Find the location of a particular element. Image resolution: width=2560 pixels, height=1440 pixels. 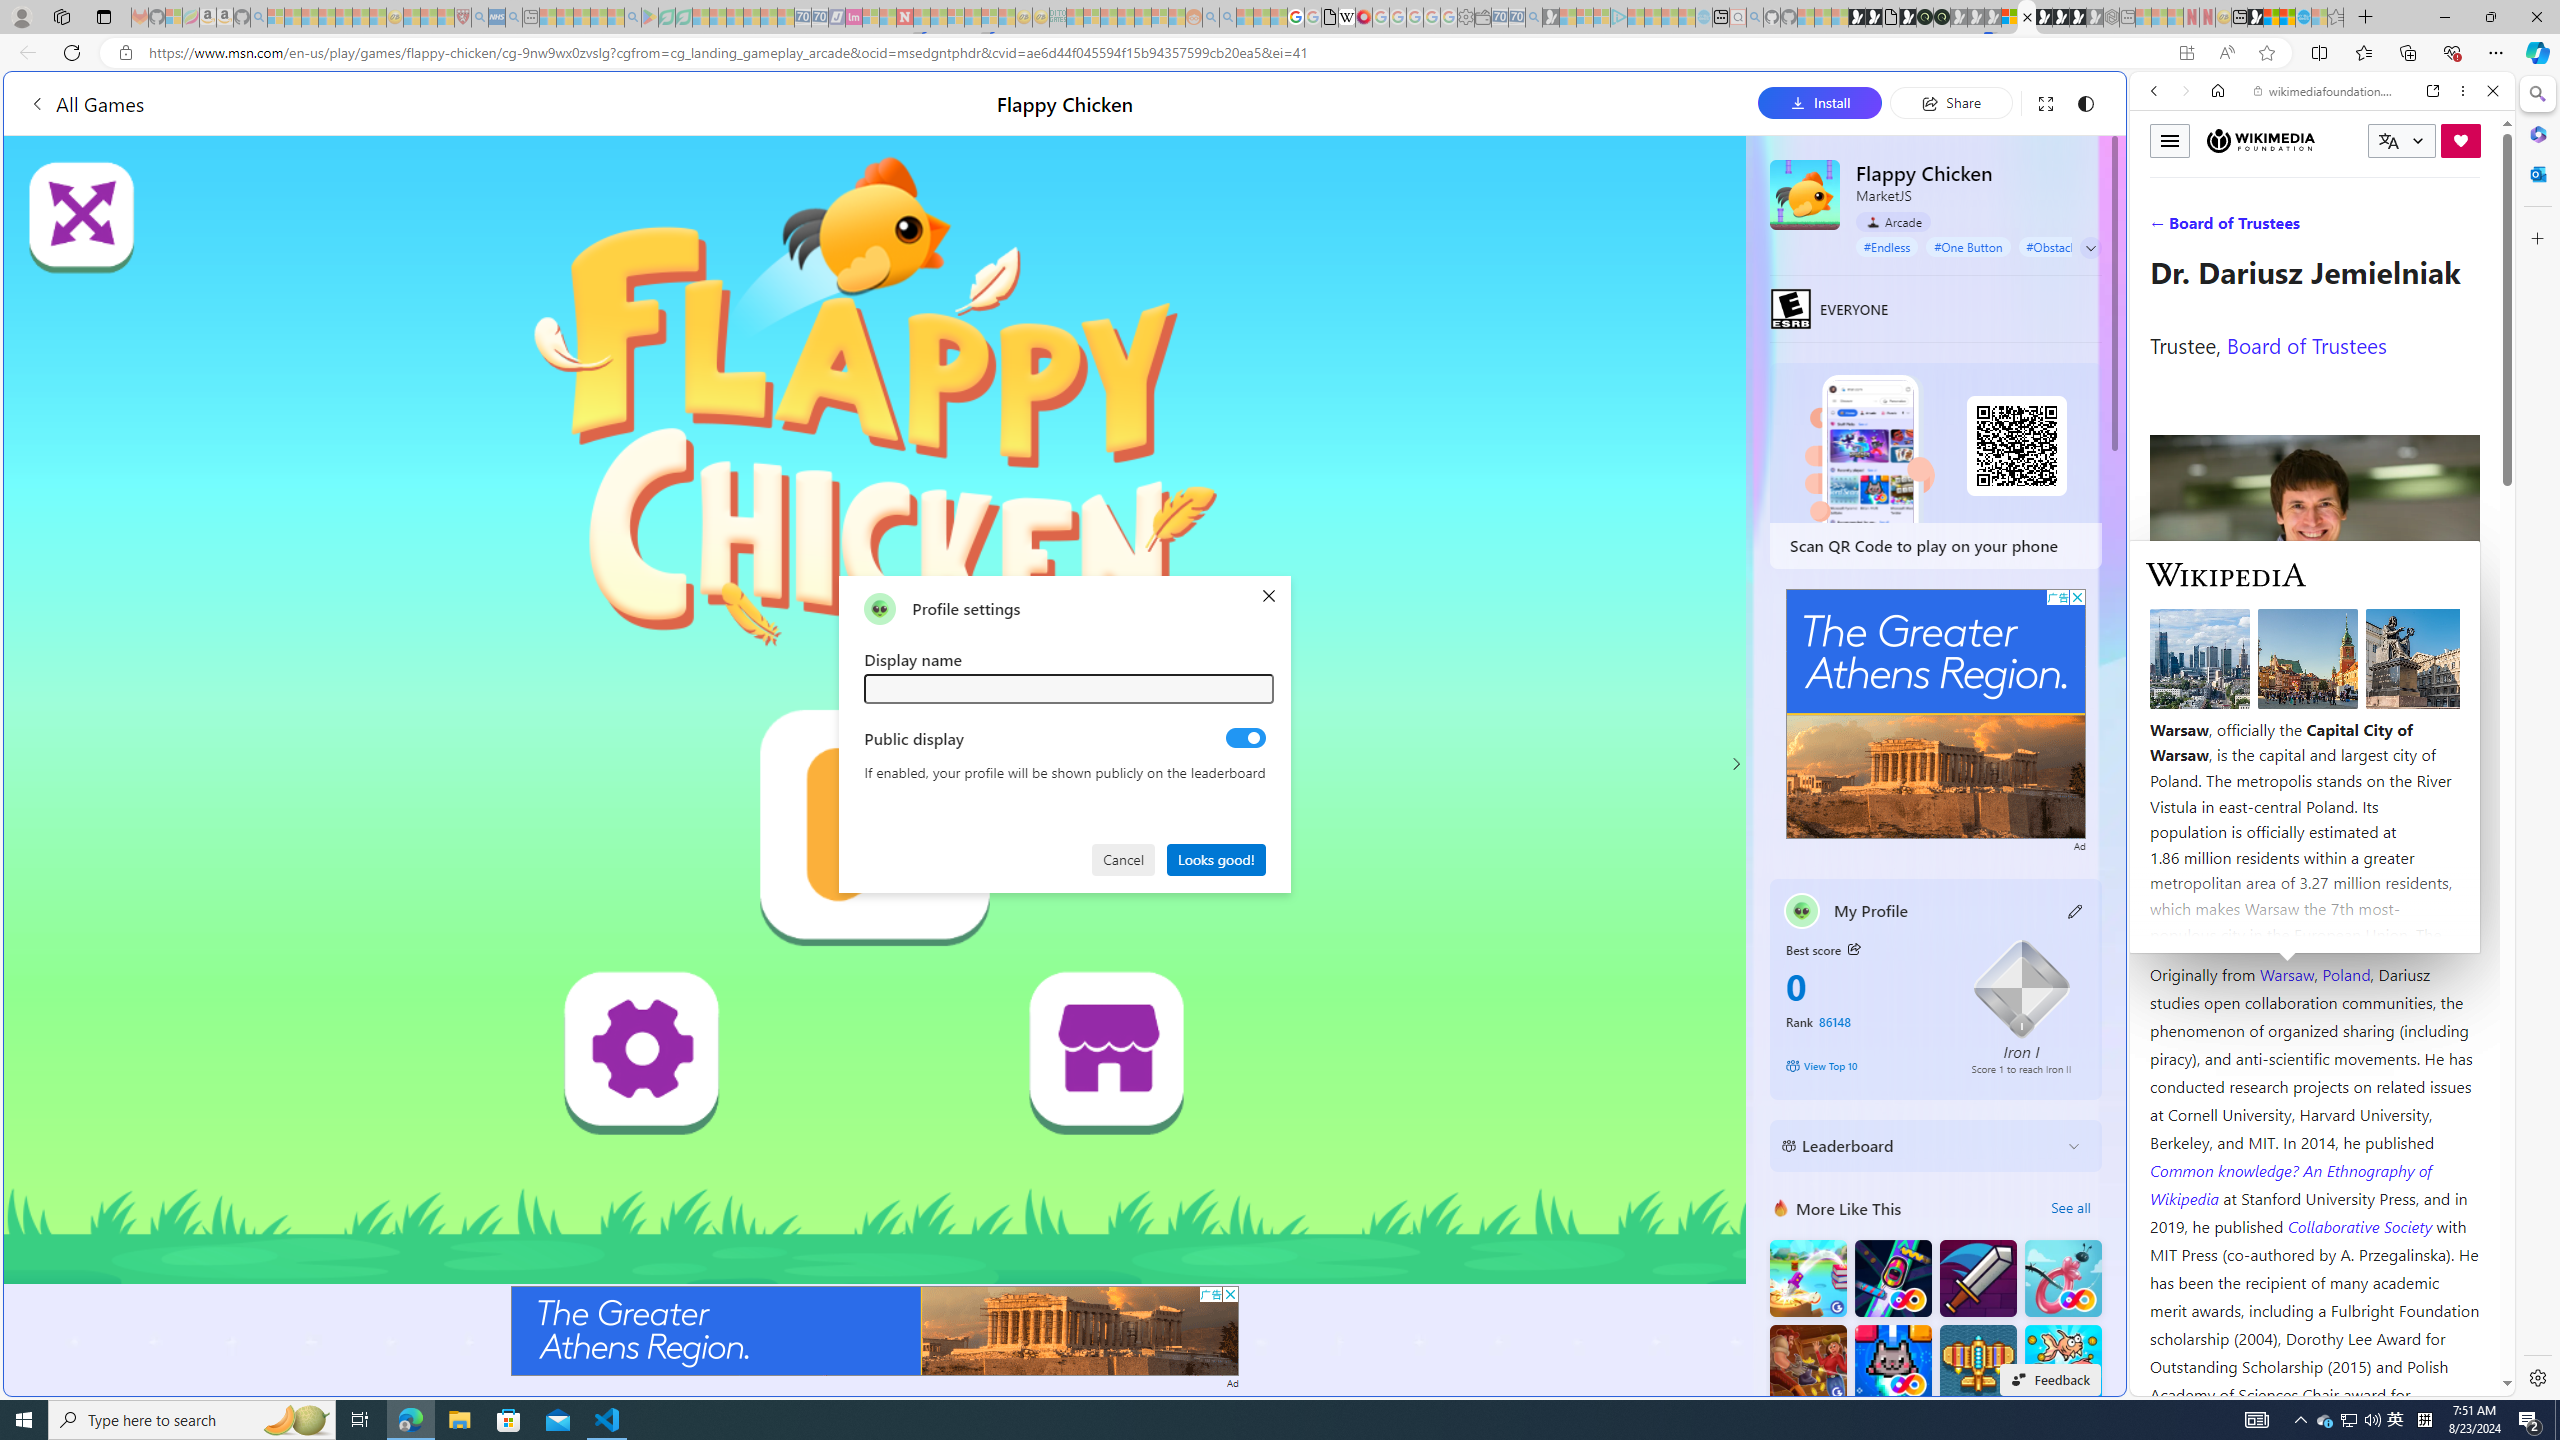

Close split screen is located at coordinates (2124, 101).